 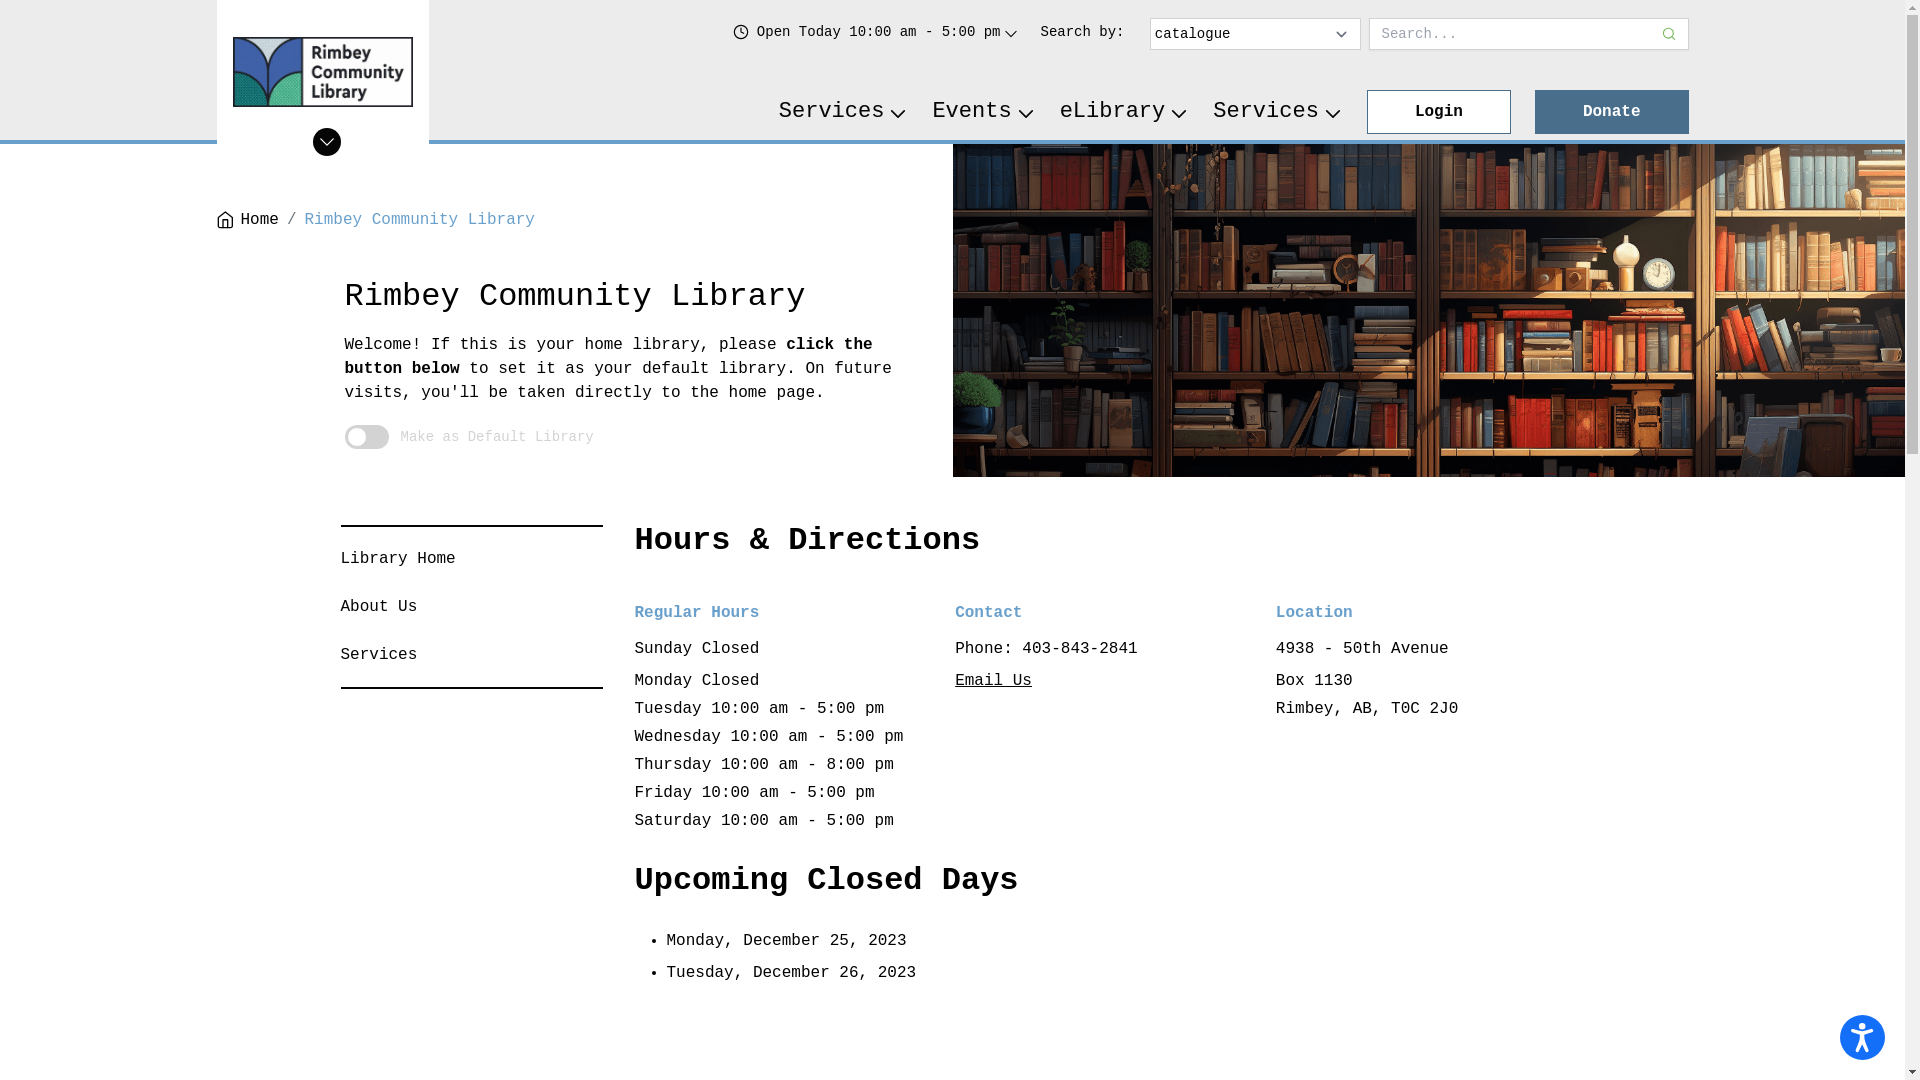 I want to click on Donate, so click(x=1612, y=112).